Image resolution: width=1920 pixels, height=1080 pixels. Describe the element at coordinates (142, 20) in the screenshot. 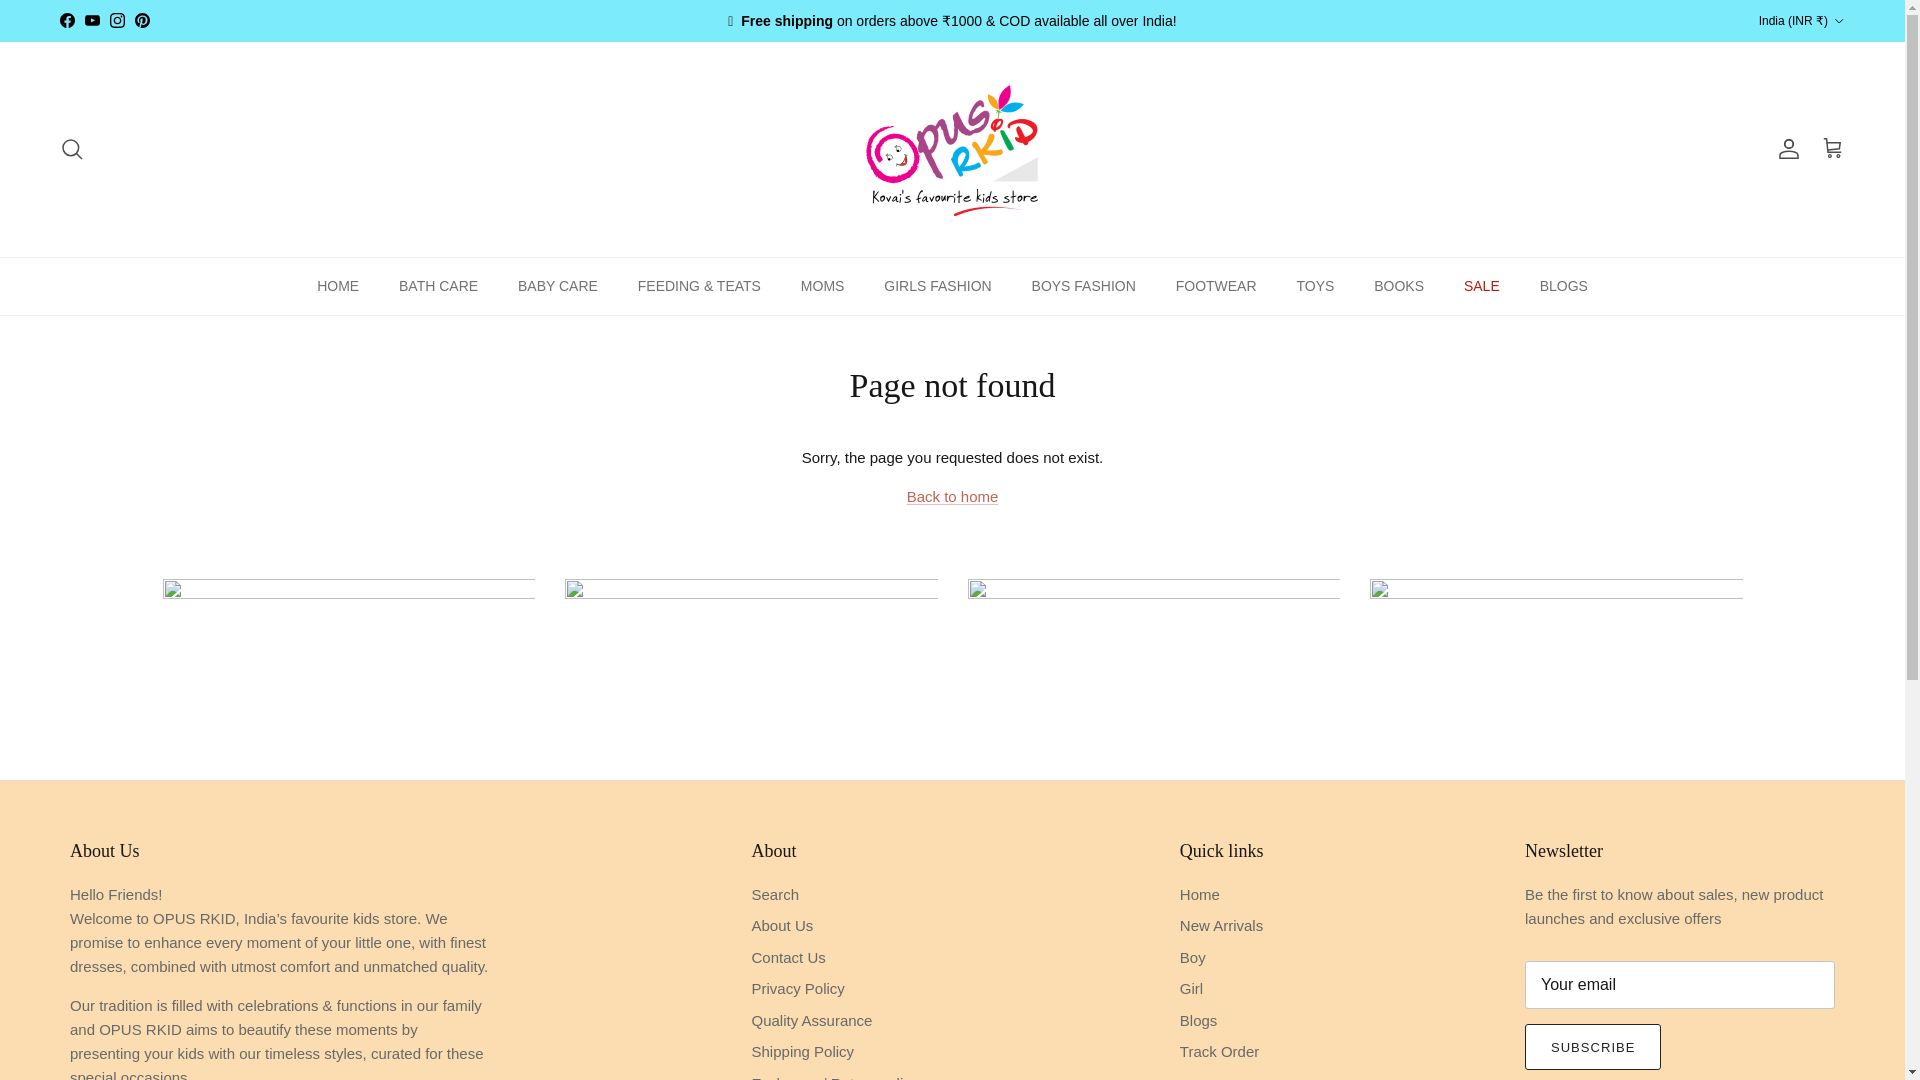

I see `Pinterest` at that location.